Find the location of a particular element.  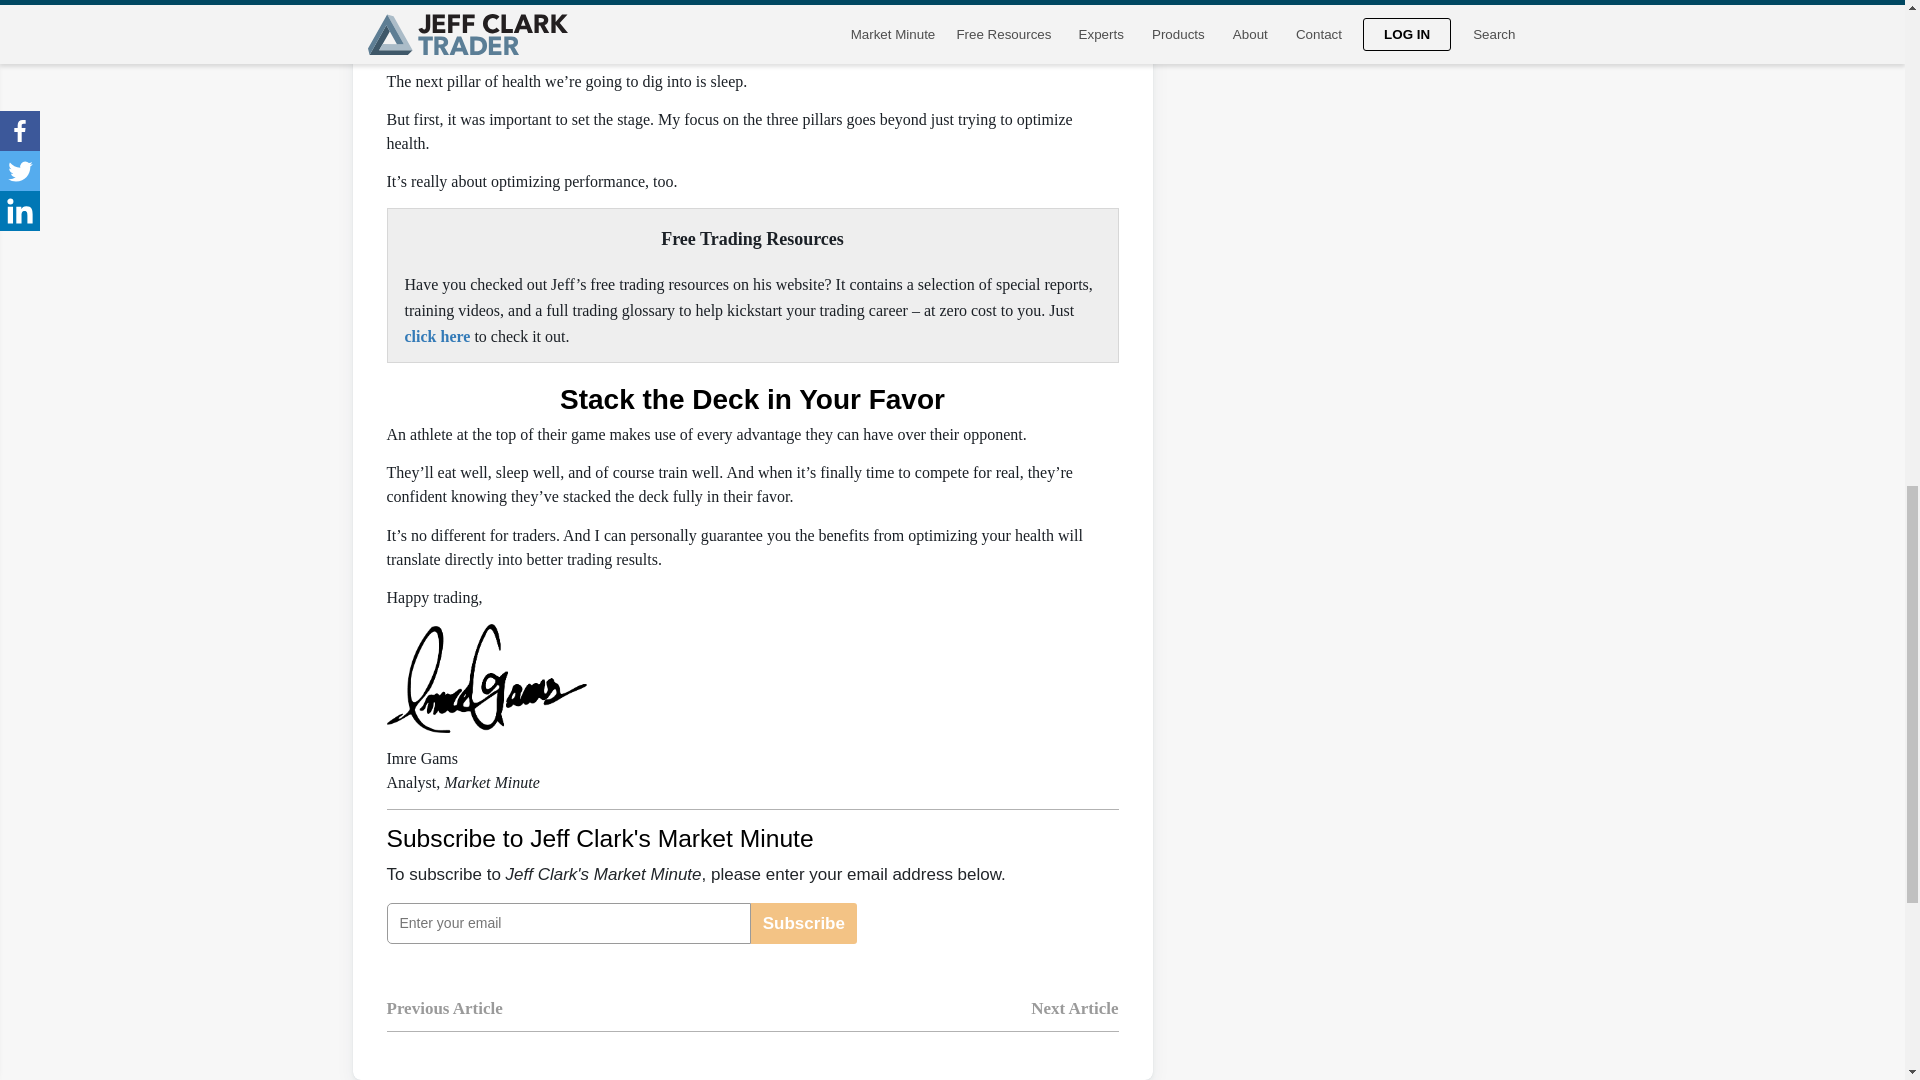

click here is located at coordinates (436, 336).